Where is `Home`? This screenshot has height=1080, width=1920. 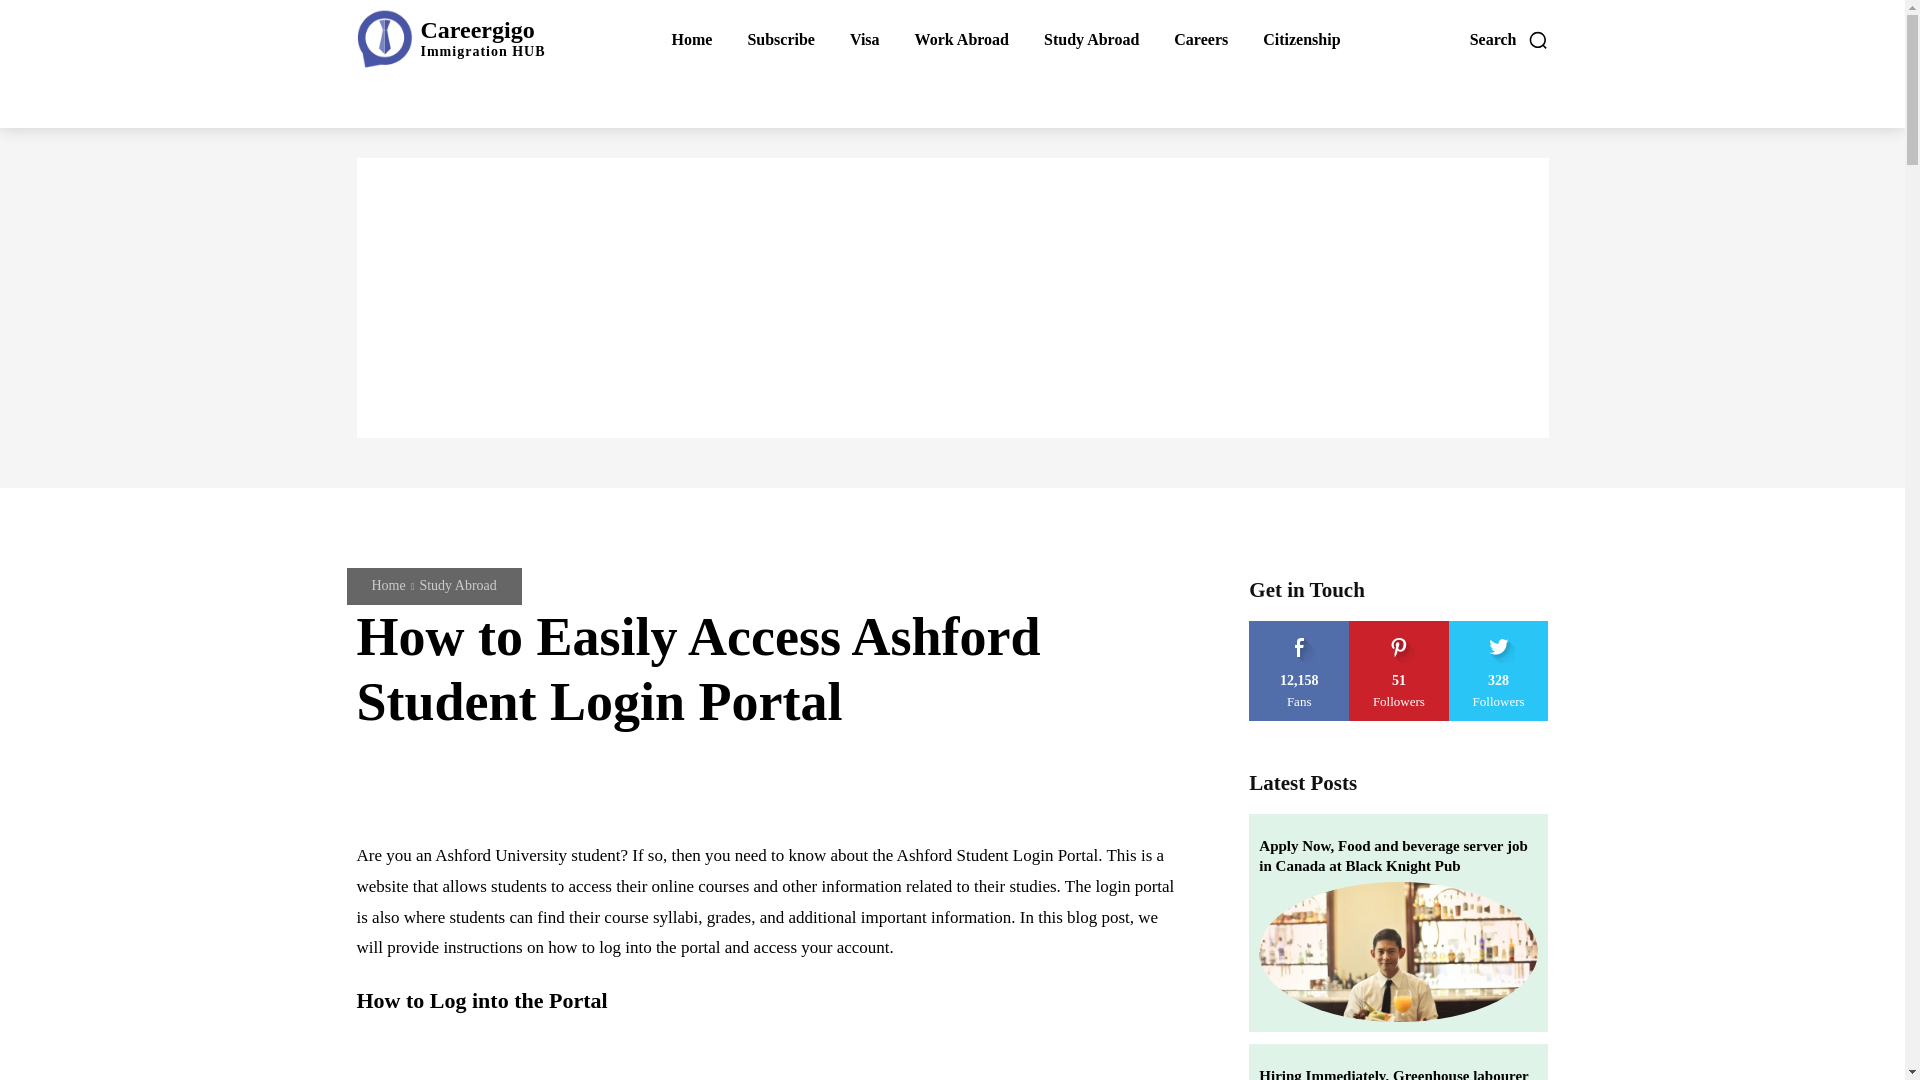
Home is located at coordinates (450, 38).